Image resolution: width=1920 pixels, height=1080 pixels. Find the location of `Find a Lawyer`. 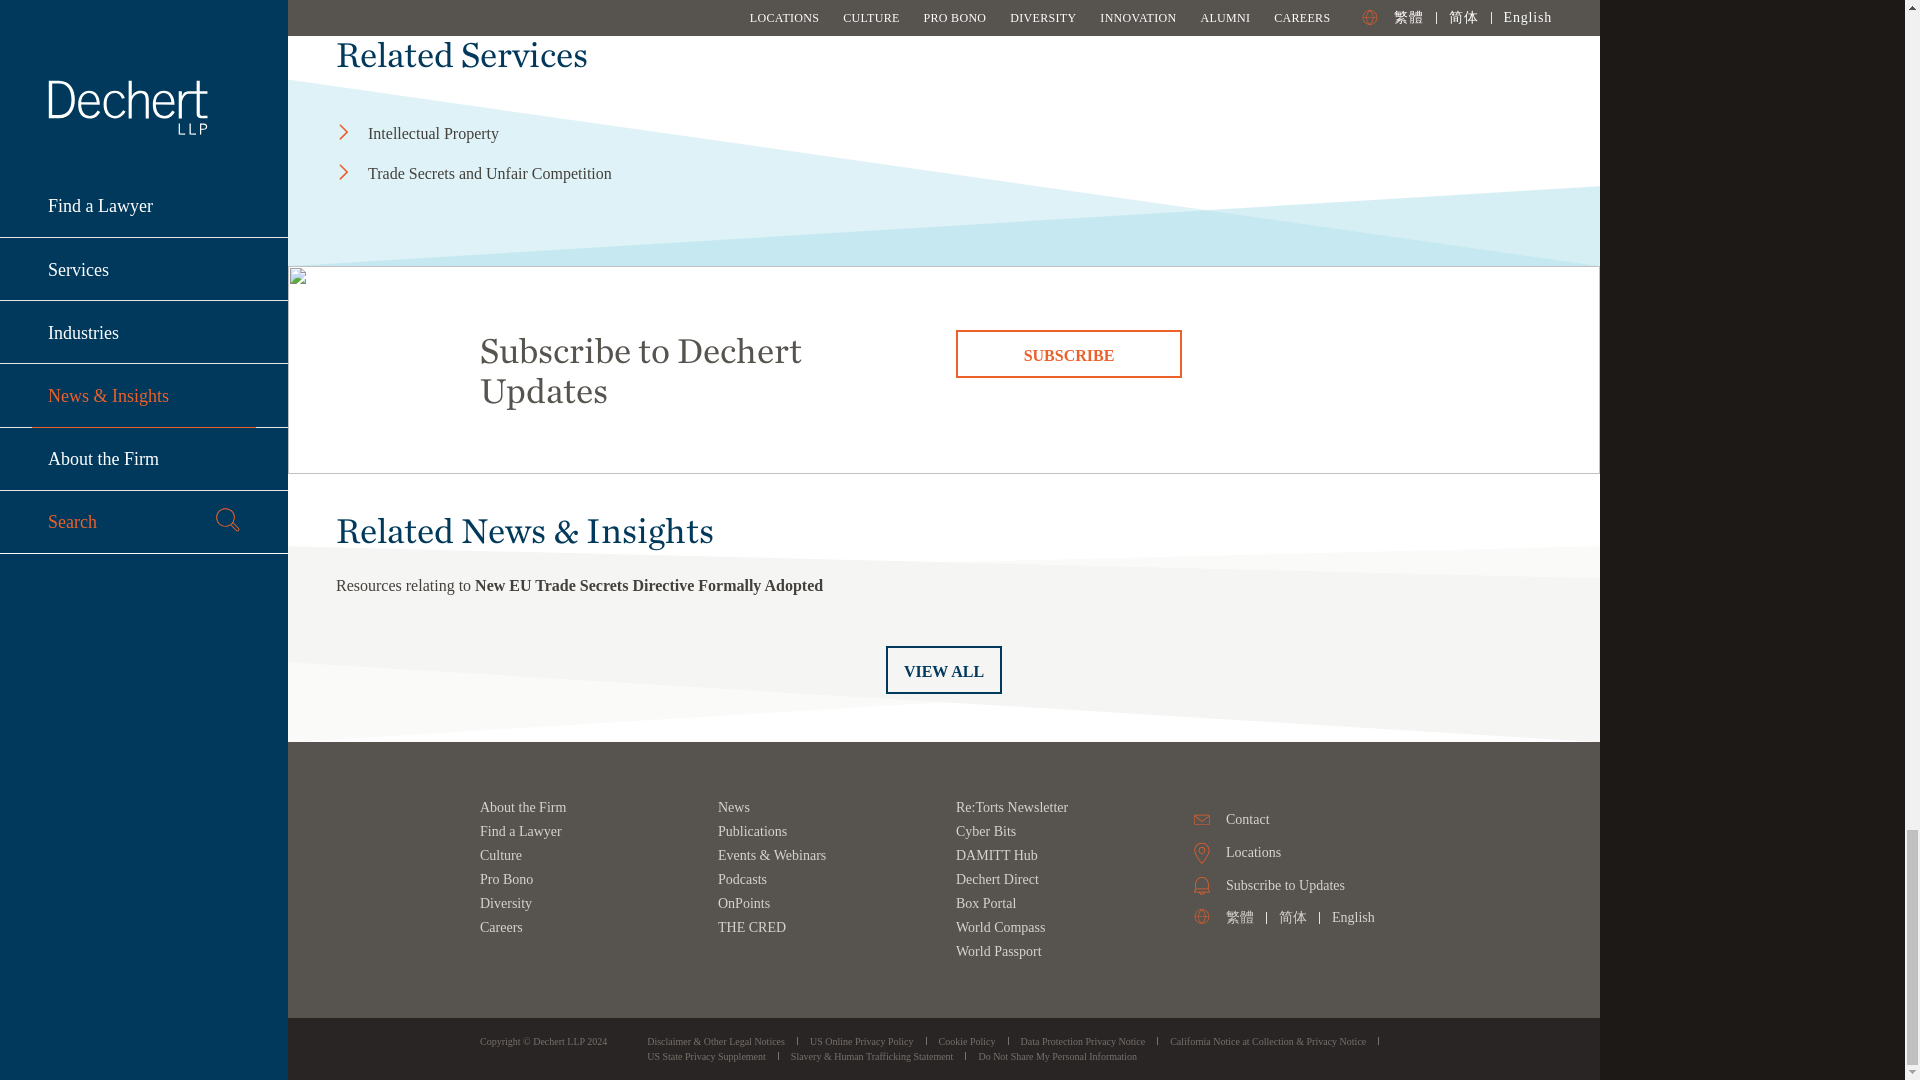

Find a Lawyer is located at coordinates (521, 832).